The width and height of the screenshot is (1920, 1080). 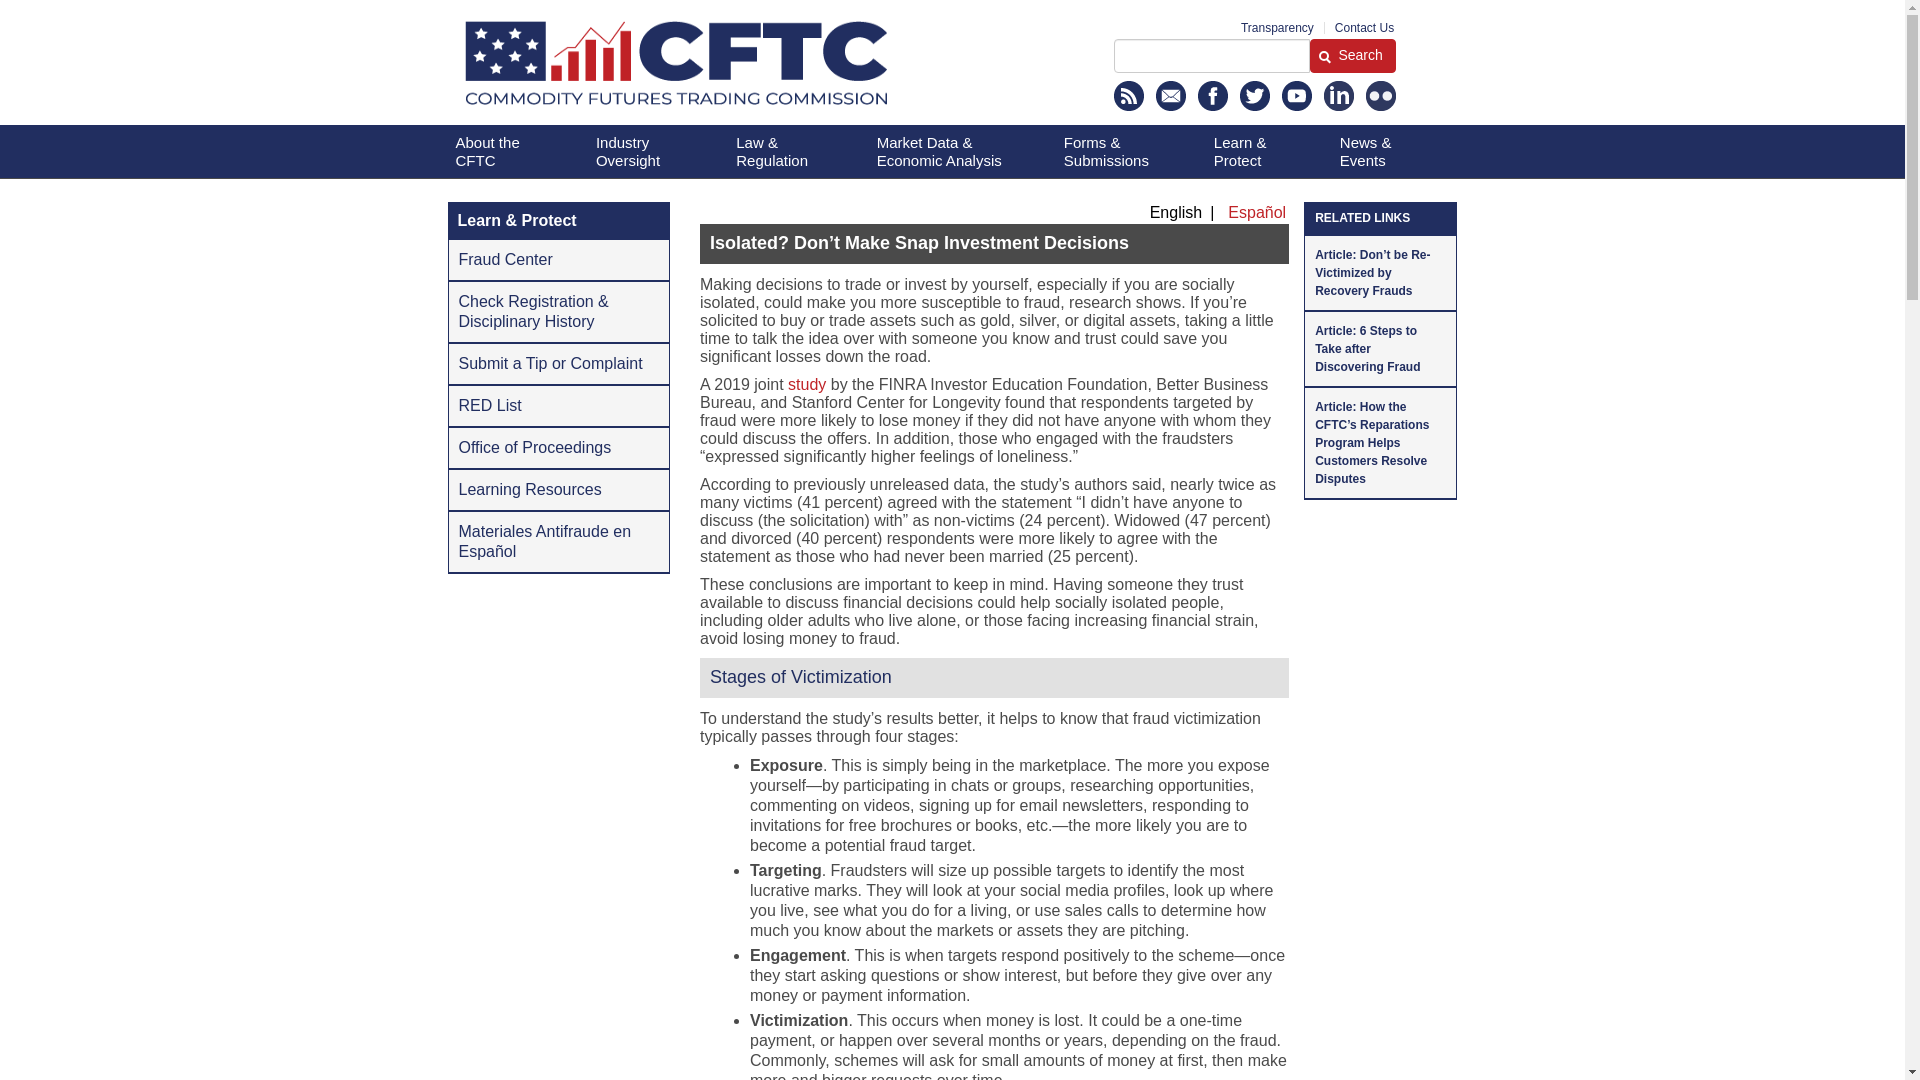 I want to click on Search, so click(x=1352, y=56).